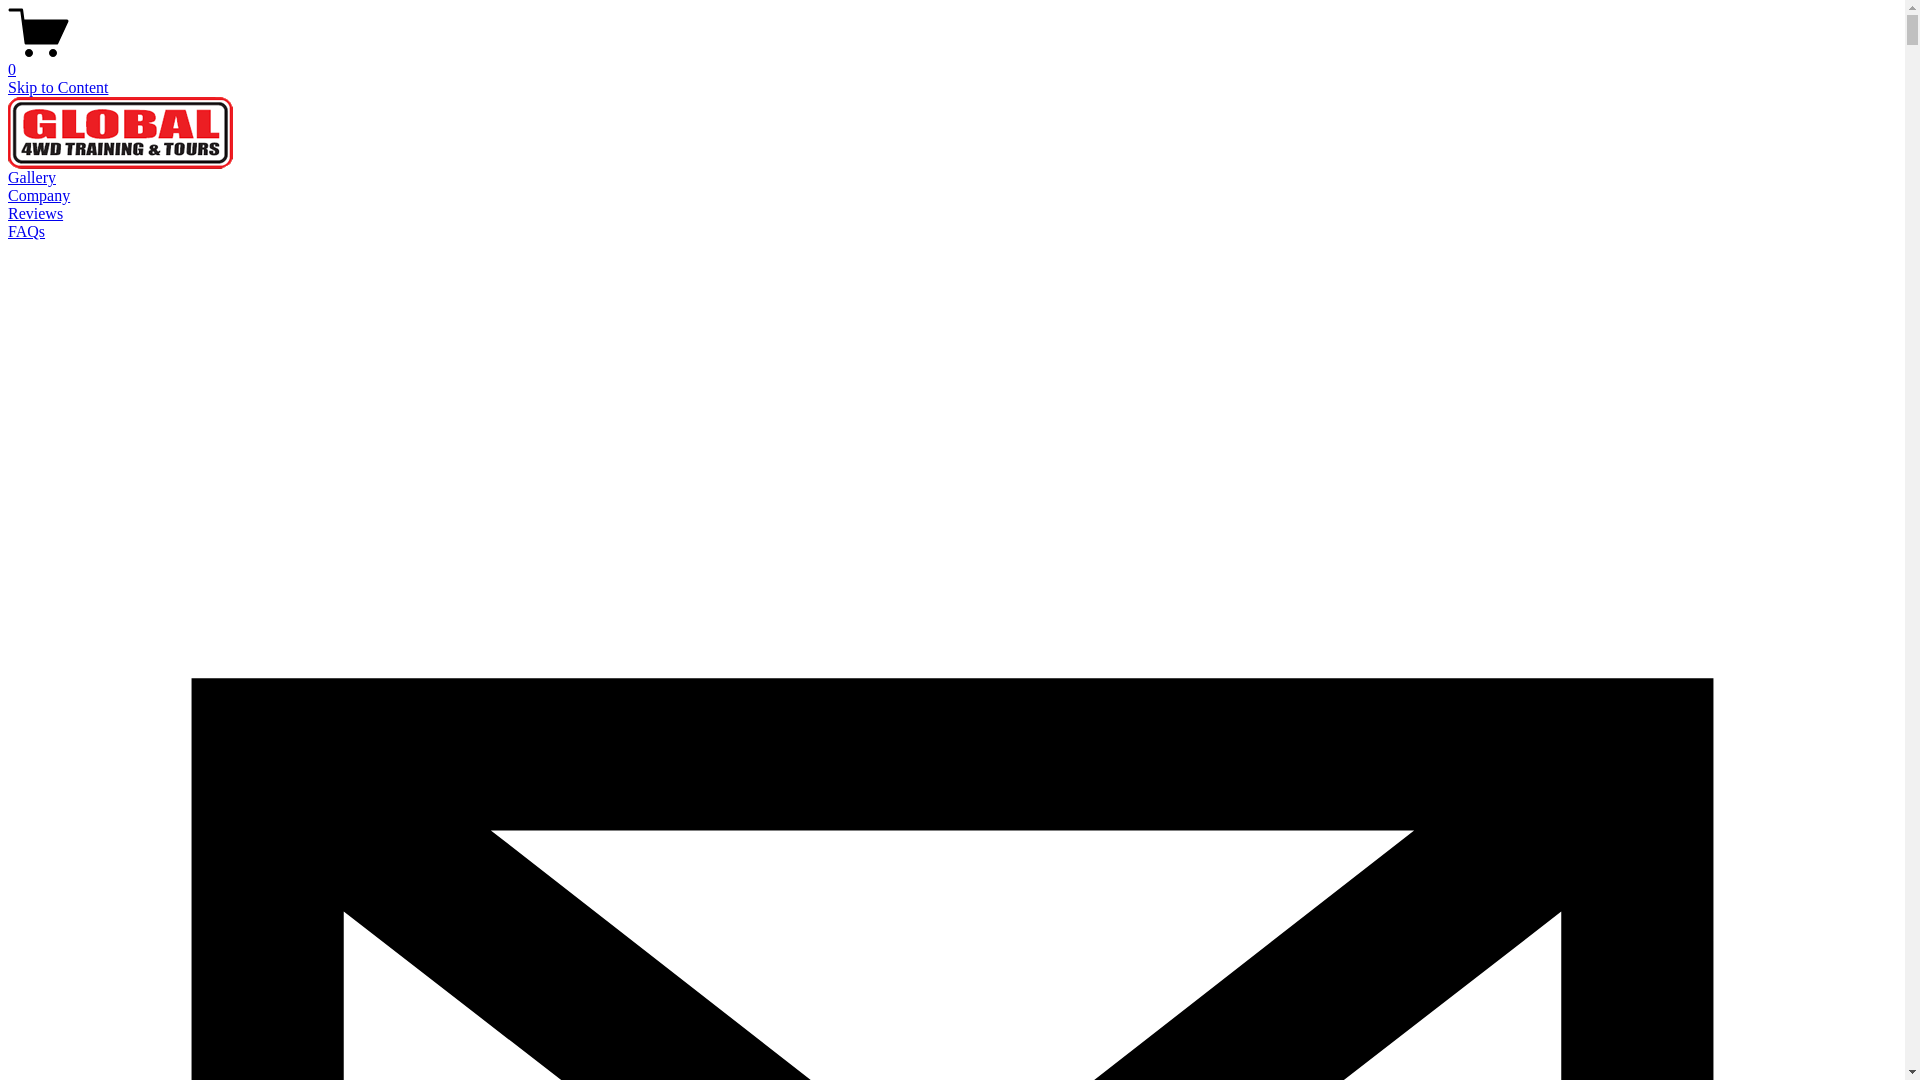 The image size is (1920, 1080). Describe the element at coordinates (32, 178) in the screenshot. I see `Gallery` at that location.